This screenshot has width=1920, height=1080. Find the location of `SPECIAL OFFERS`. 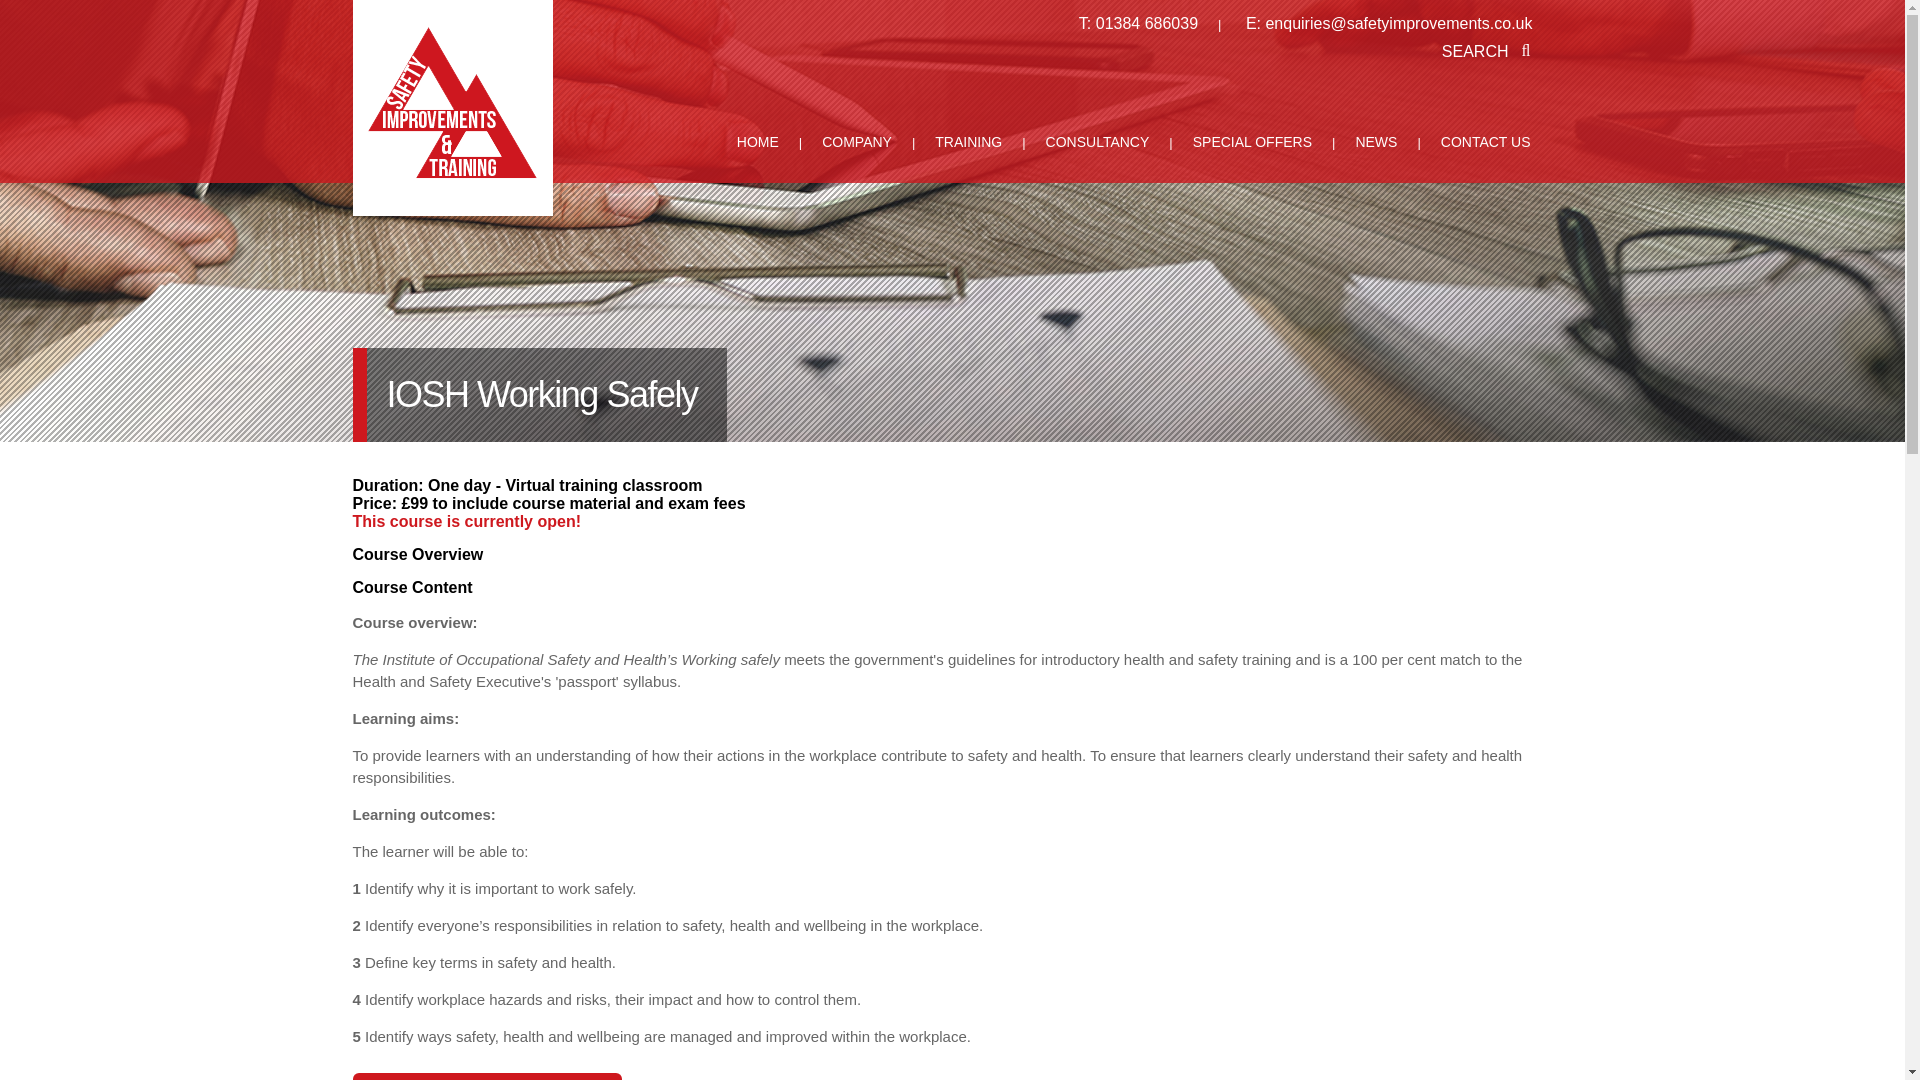

SPECIAL OFFERS is located at coordinates (1254, 154).